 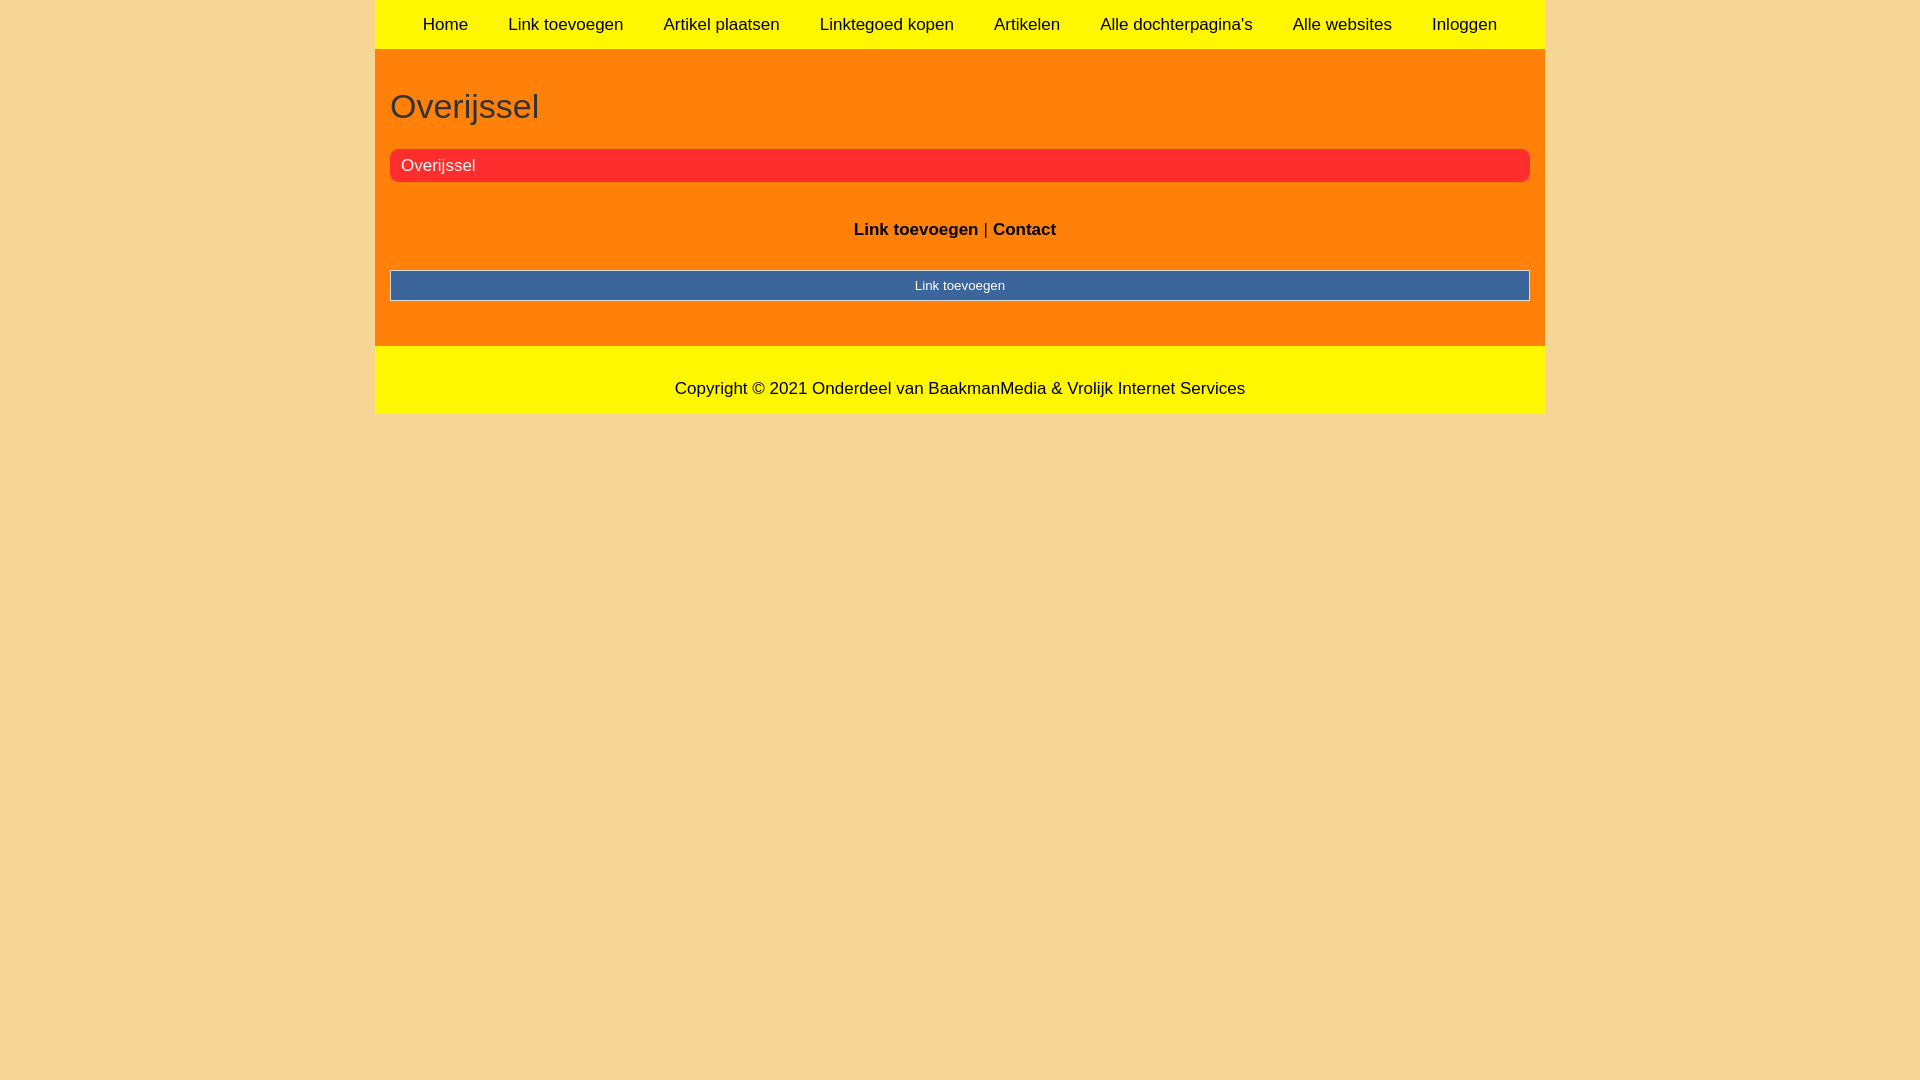 What do you see at coordinates (916, 230) in the screenshot?
I see `Link toevoegen` at bounding box center [916, 230].